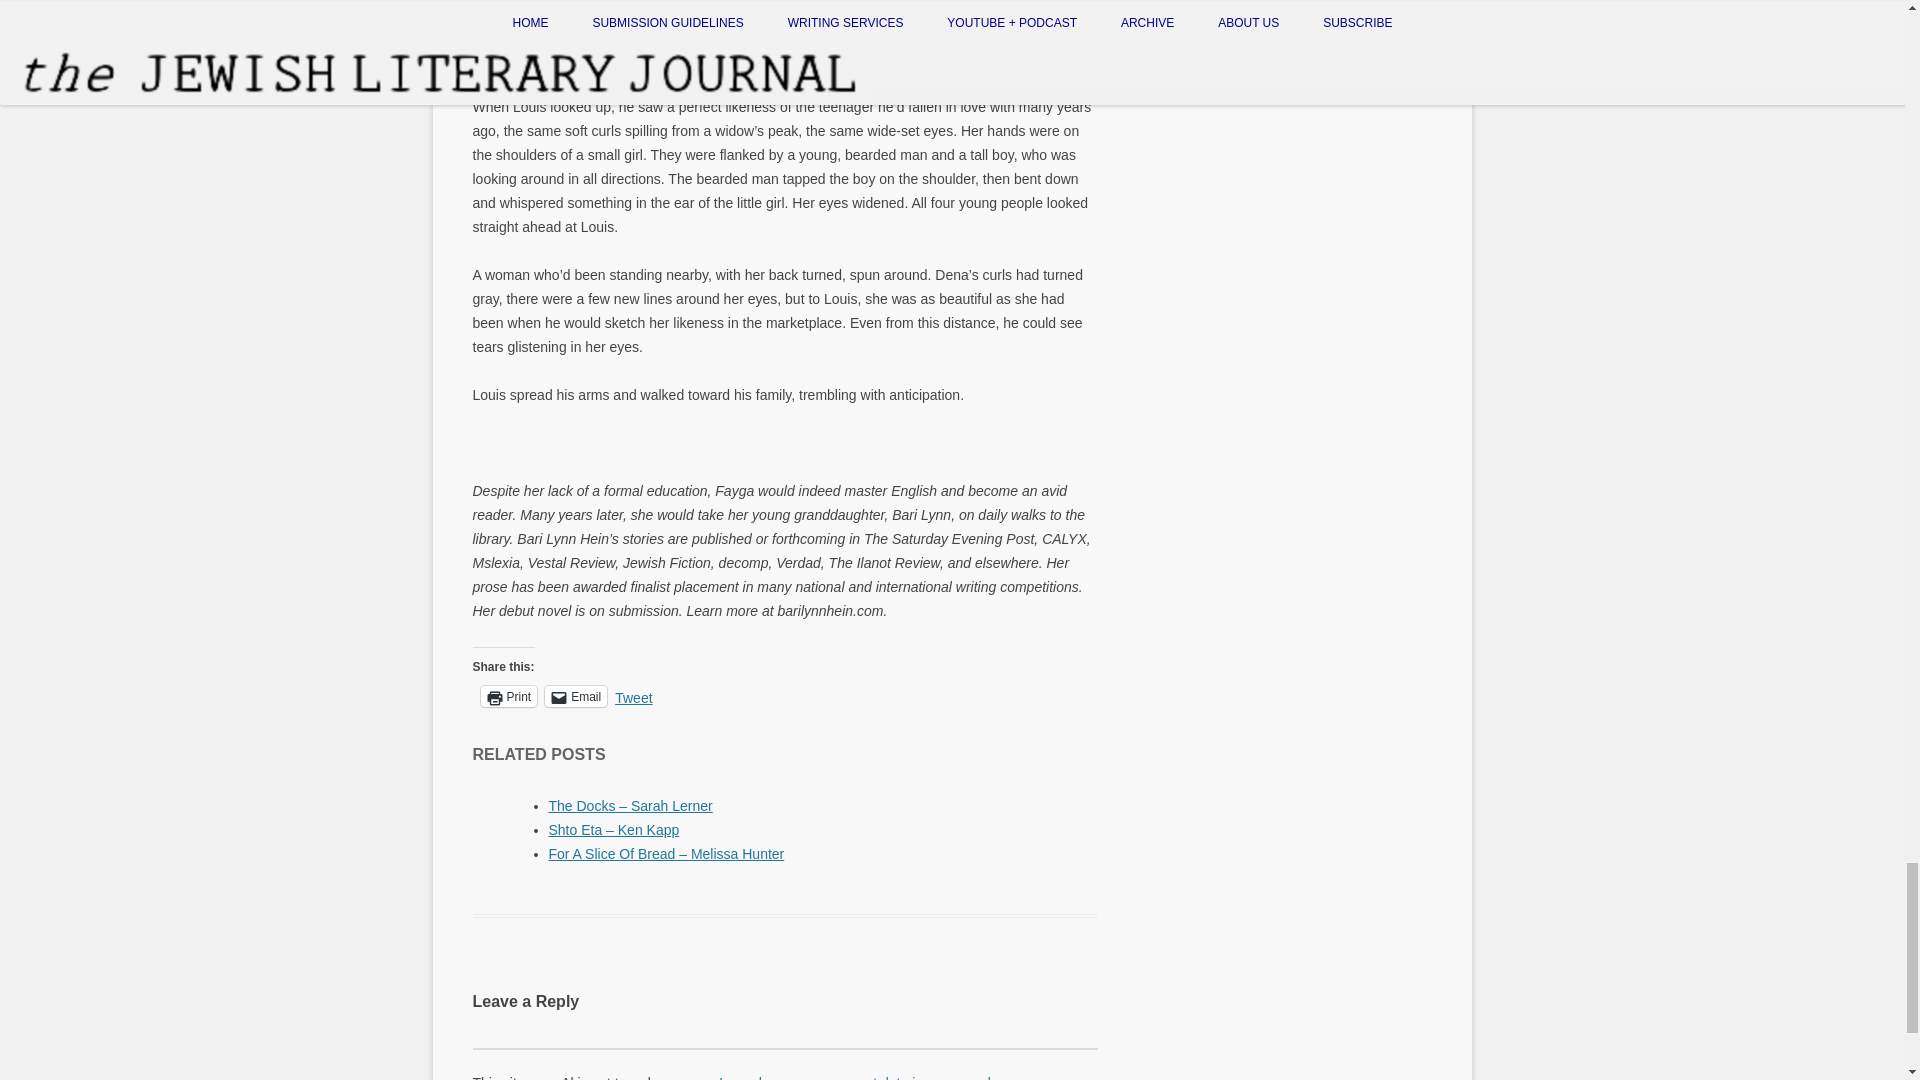  I want to click on Email, so click(576, 696).